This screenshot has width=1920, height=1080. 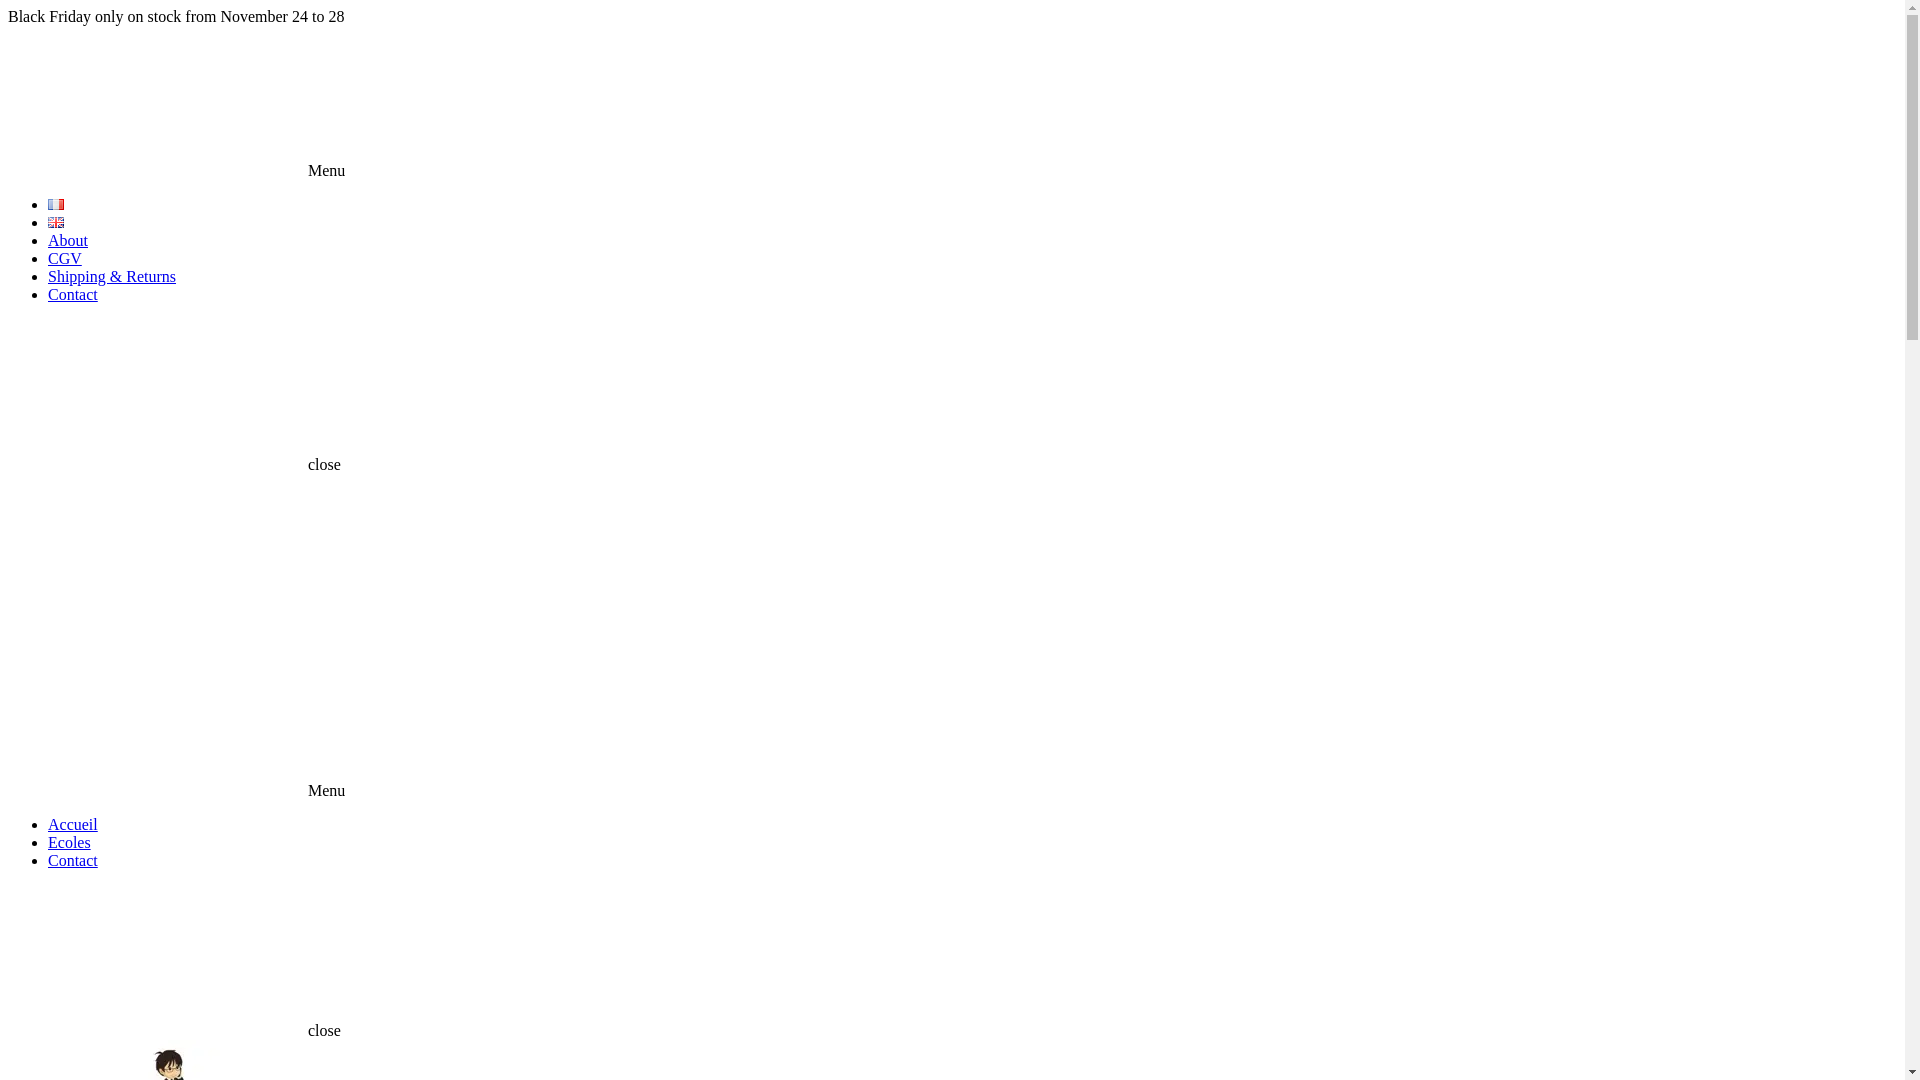 What do you see at coordinates (112, 276) in the screenshot?
I see `Shipping & Returns` at bounding box center [112, 276].